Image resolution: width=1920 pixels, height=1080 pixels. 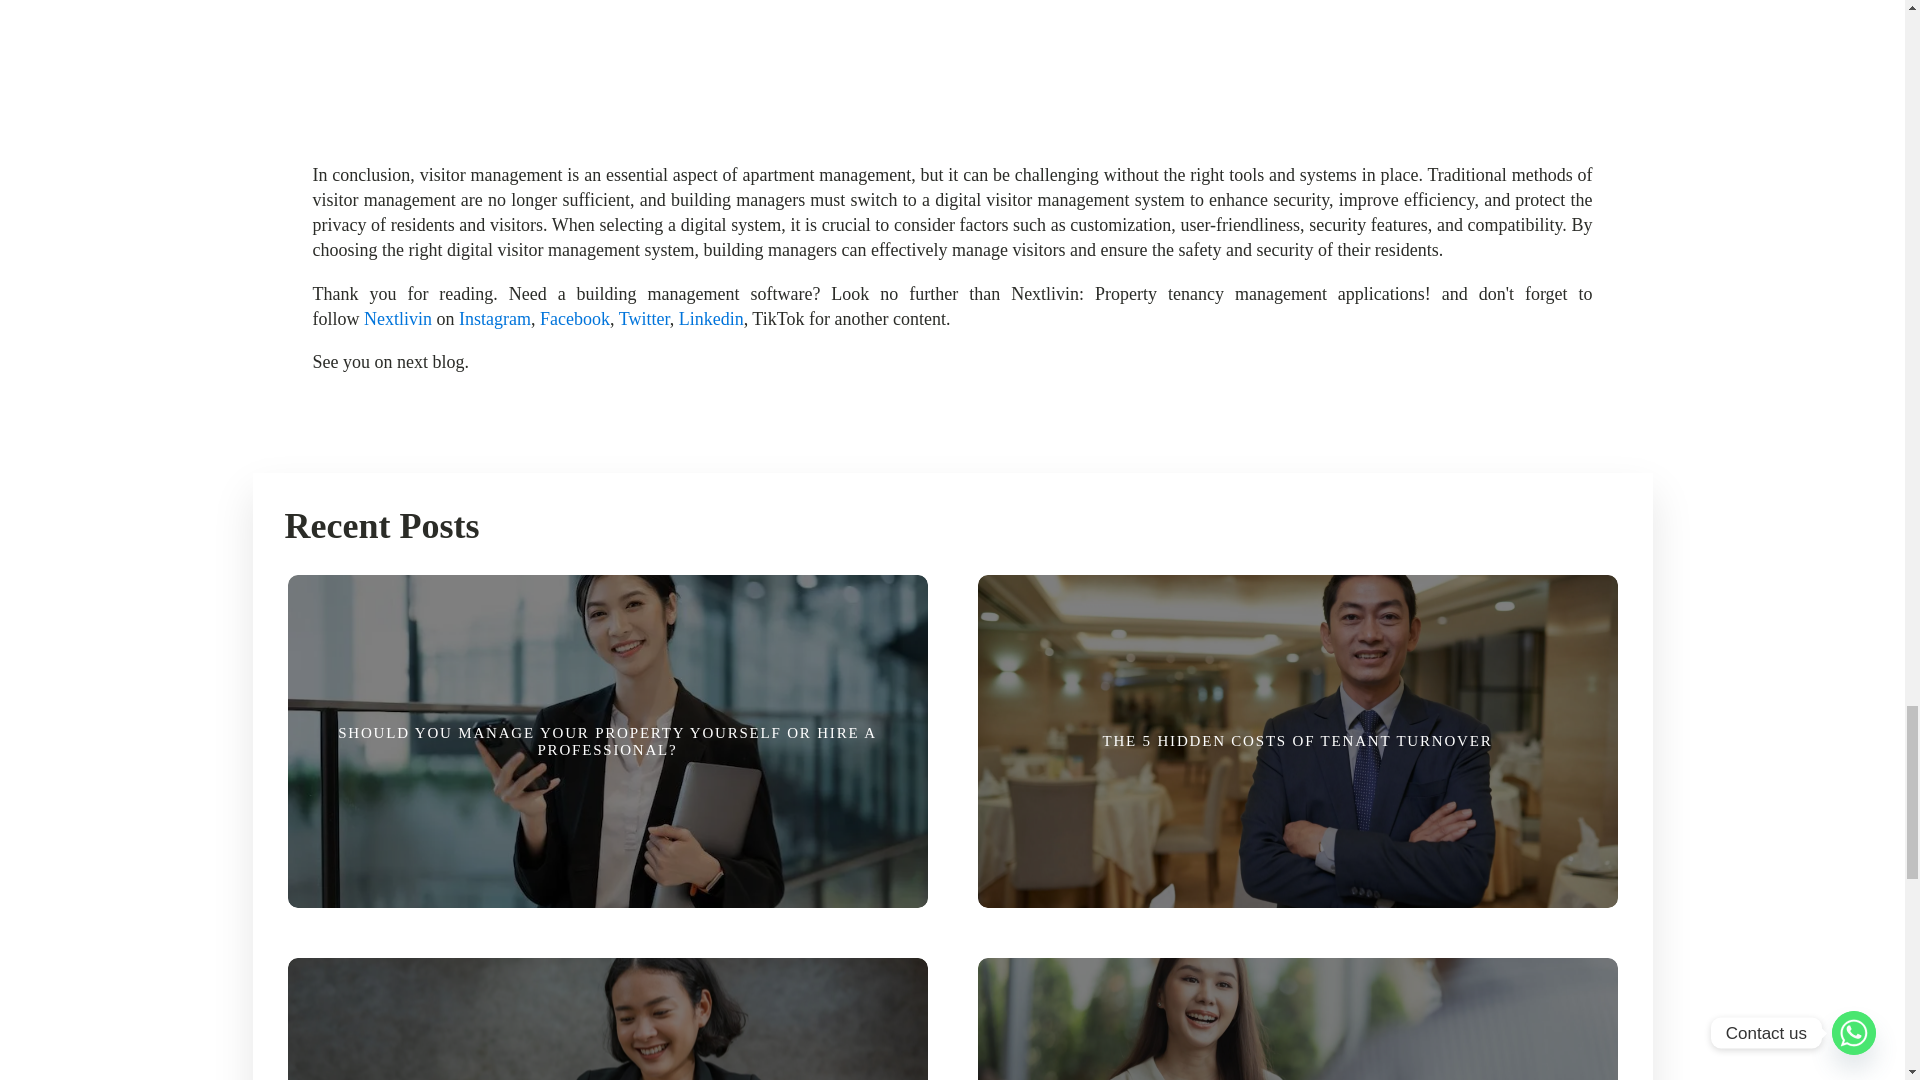 I want to click on 7 STEPS IN NEGOTIATING WITH VENDORS IN PROPERTY MANAGEMENT, so click(x=1296, y=1011).